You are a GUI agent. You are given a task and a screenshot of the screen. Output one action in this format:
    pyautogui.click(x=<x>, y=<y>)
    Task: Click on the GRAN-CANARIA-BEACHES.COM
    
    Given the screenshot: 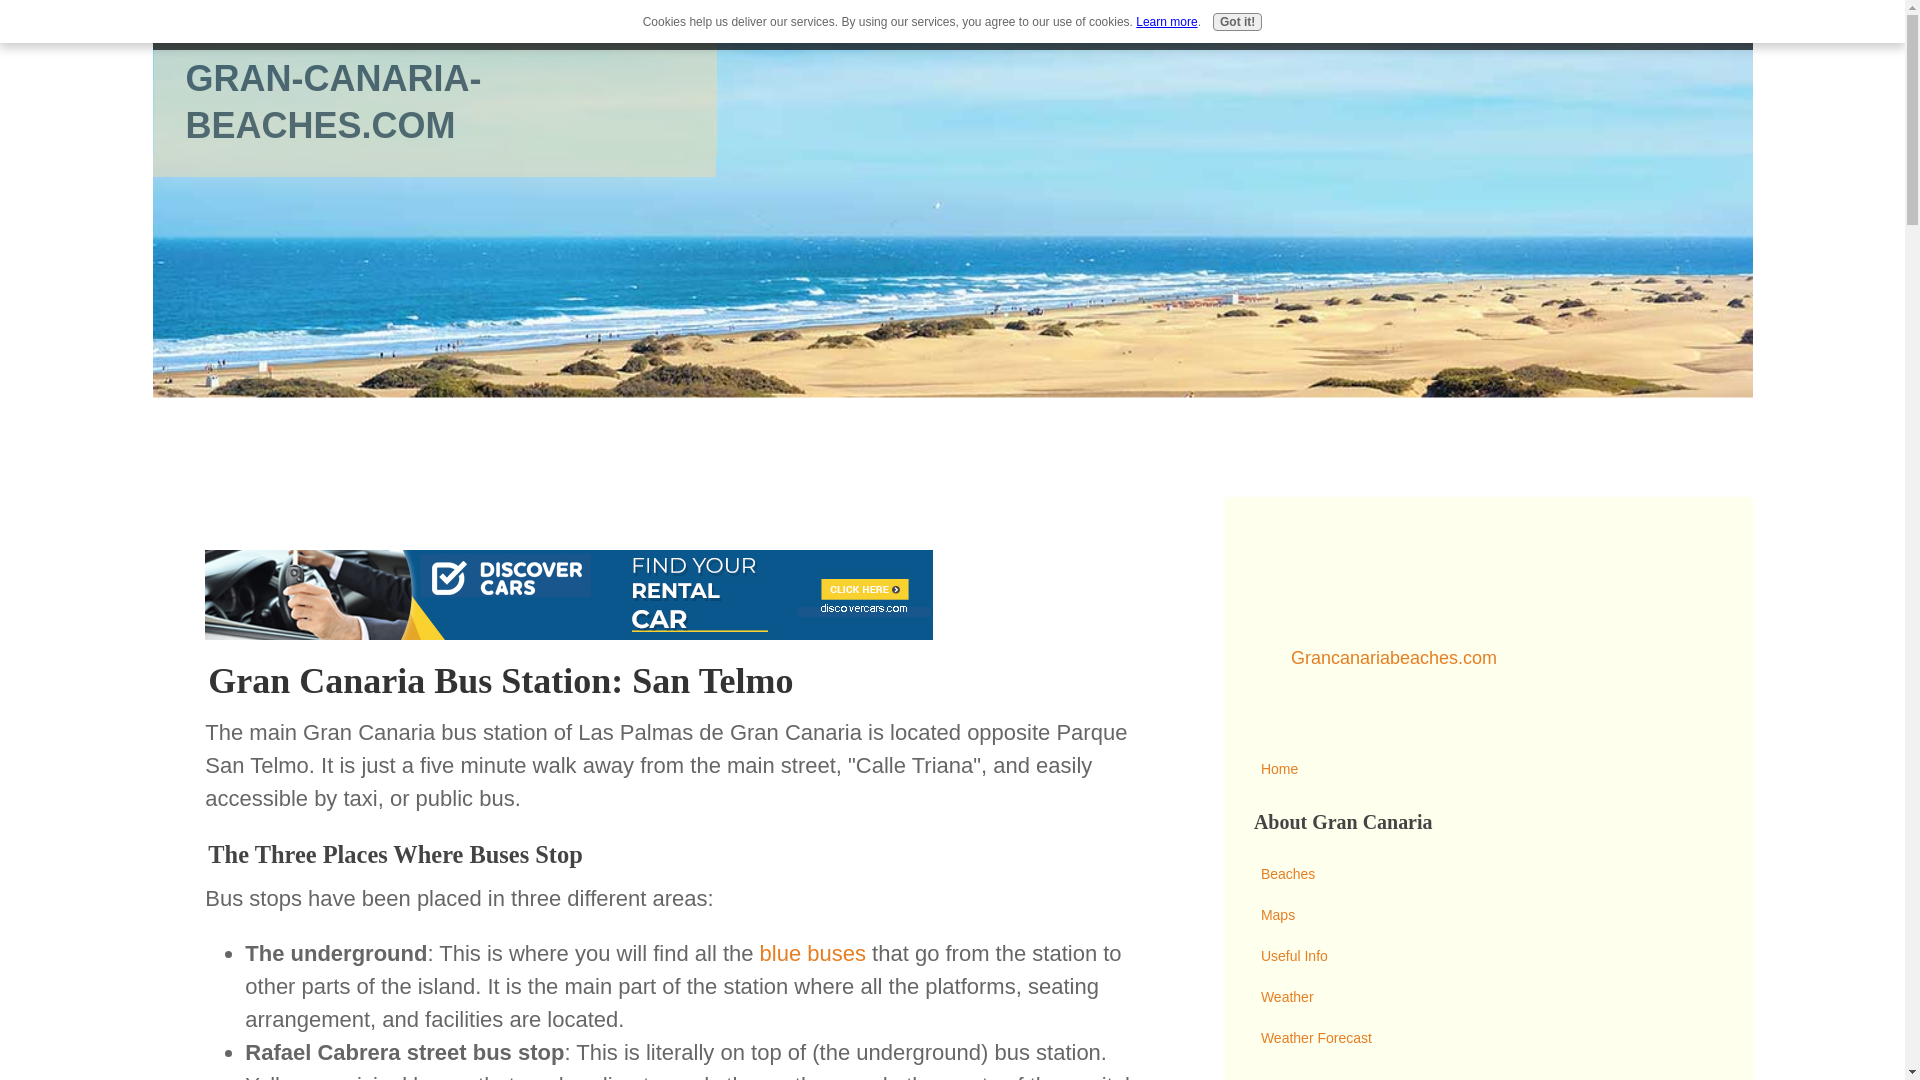 What is the action you would take?
    pyautogui.click(x=334, y=102)
    